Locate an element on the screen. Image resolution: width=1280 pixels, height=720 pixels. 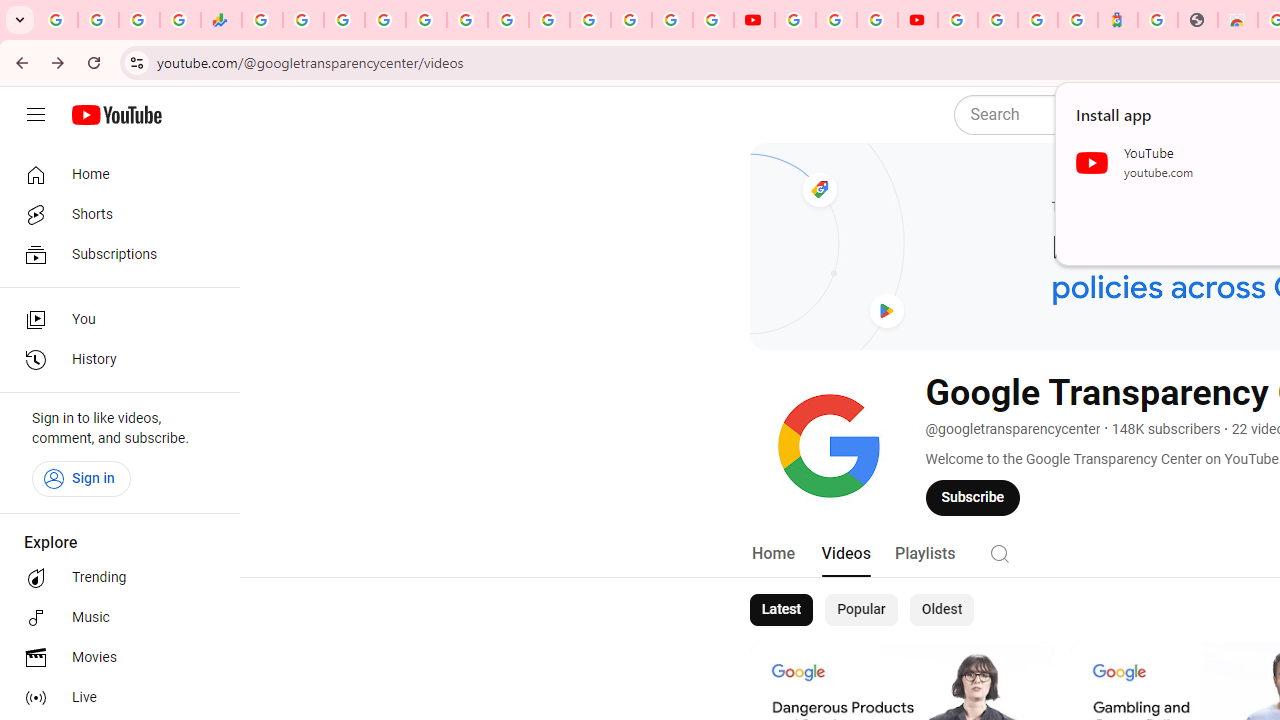
Subscriptions is located at coordinates (114, 254).